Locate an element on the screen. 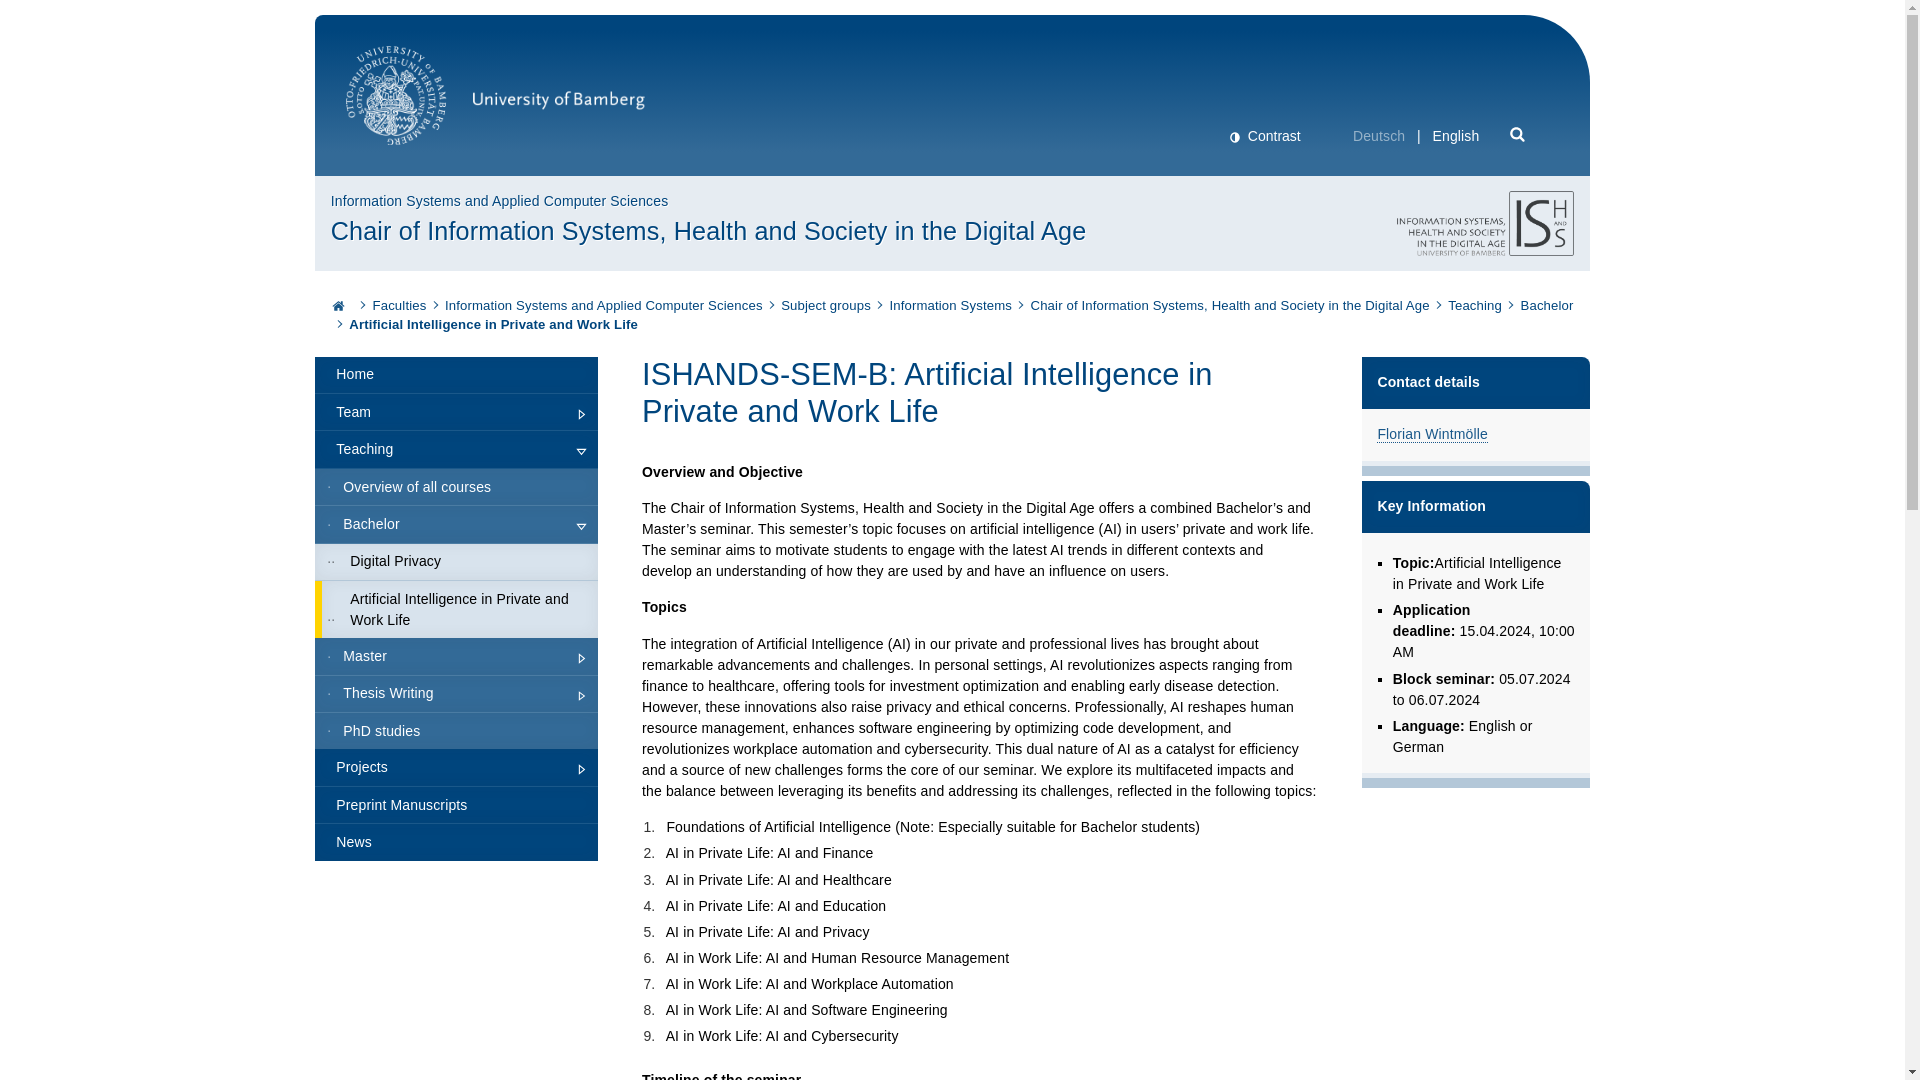 Image resolution: width=1920 pixels, height=1080 pixels. Home is located at coordinates (456, 376).